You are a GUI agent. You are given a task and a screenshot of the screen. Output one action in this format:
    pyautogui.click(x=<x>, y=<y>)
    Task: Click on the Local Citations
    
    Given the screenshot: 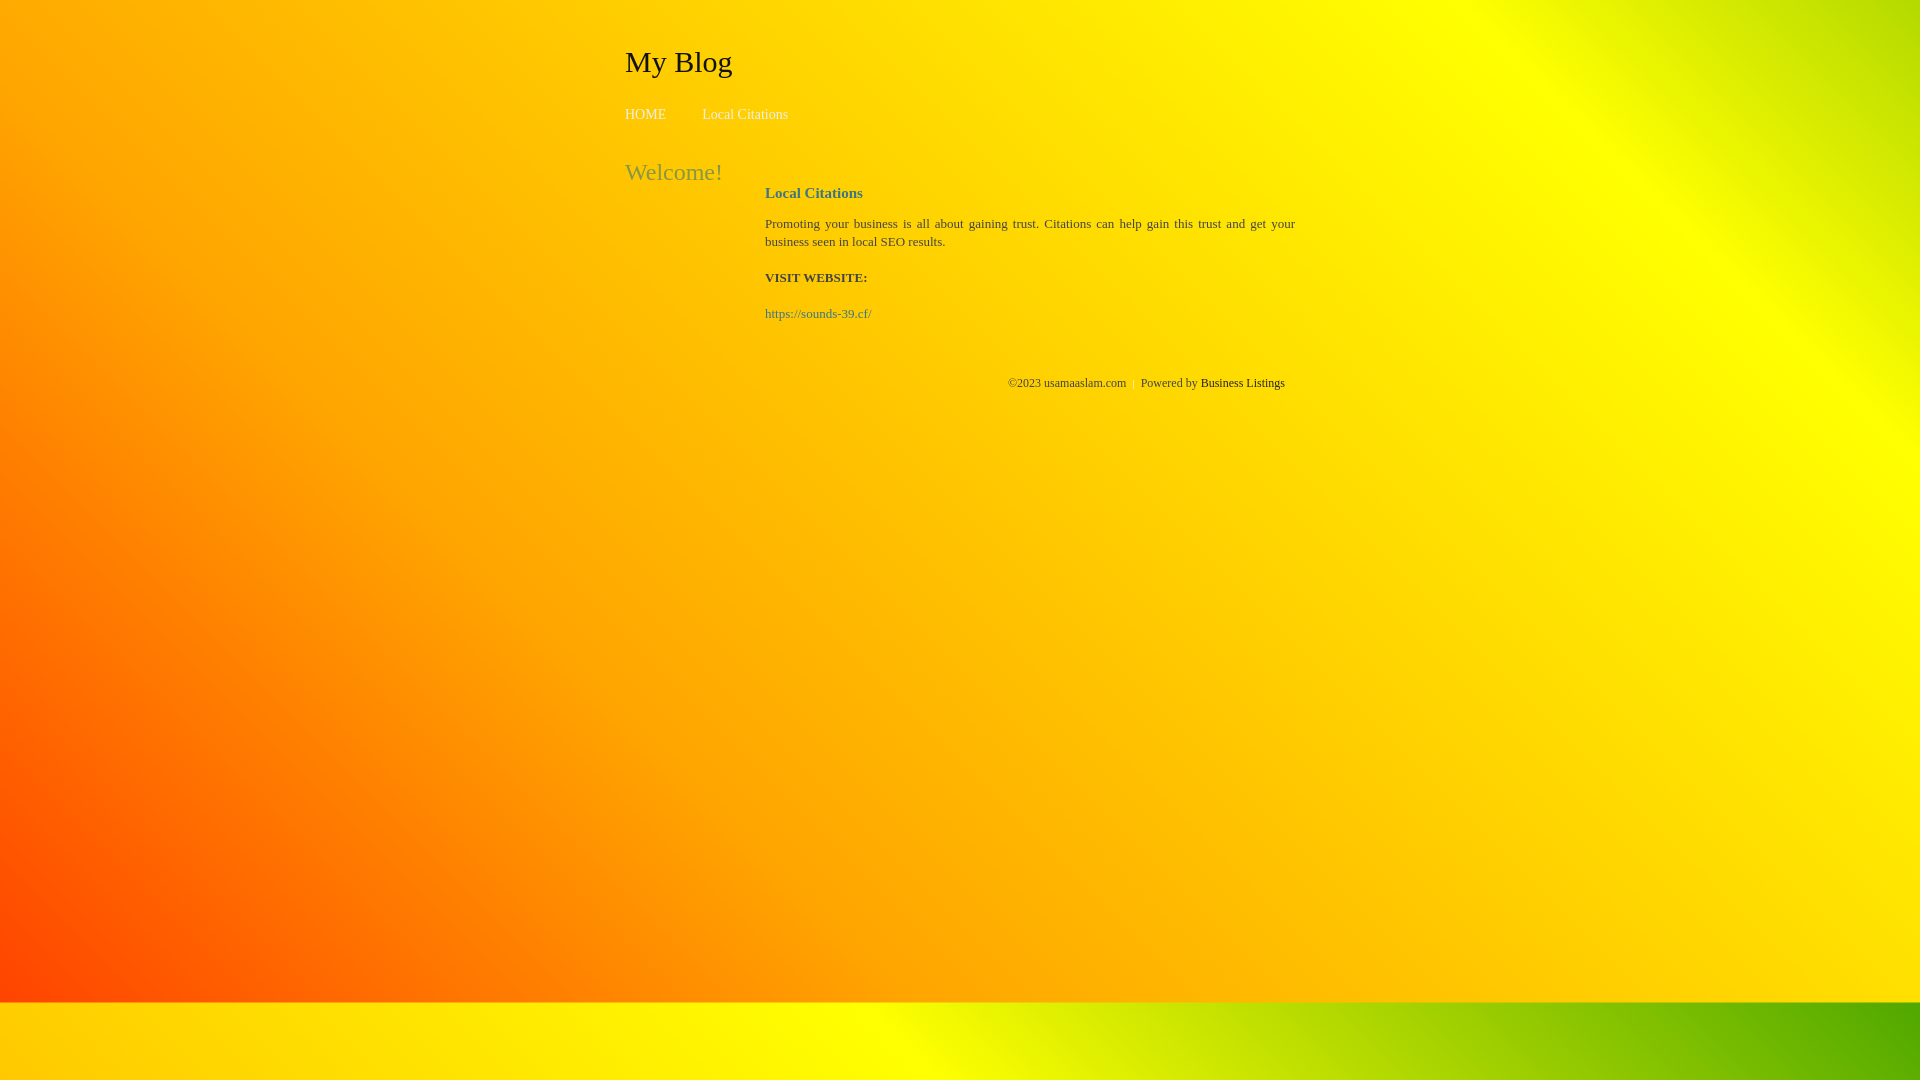 What is the action you would take?
    pyautogui.click(x=745, y=114)
    